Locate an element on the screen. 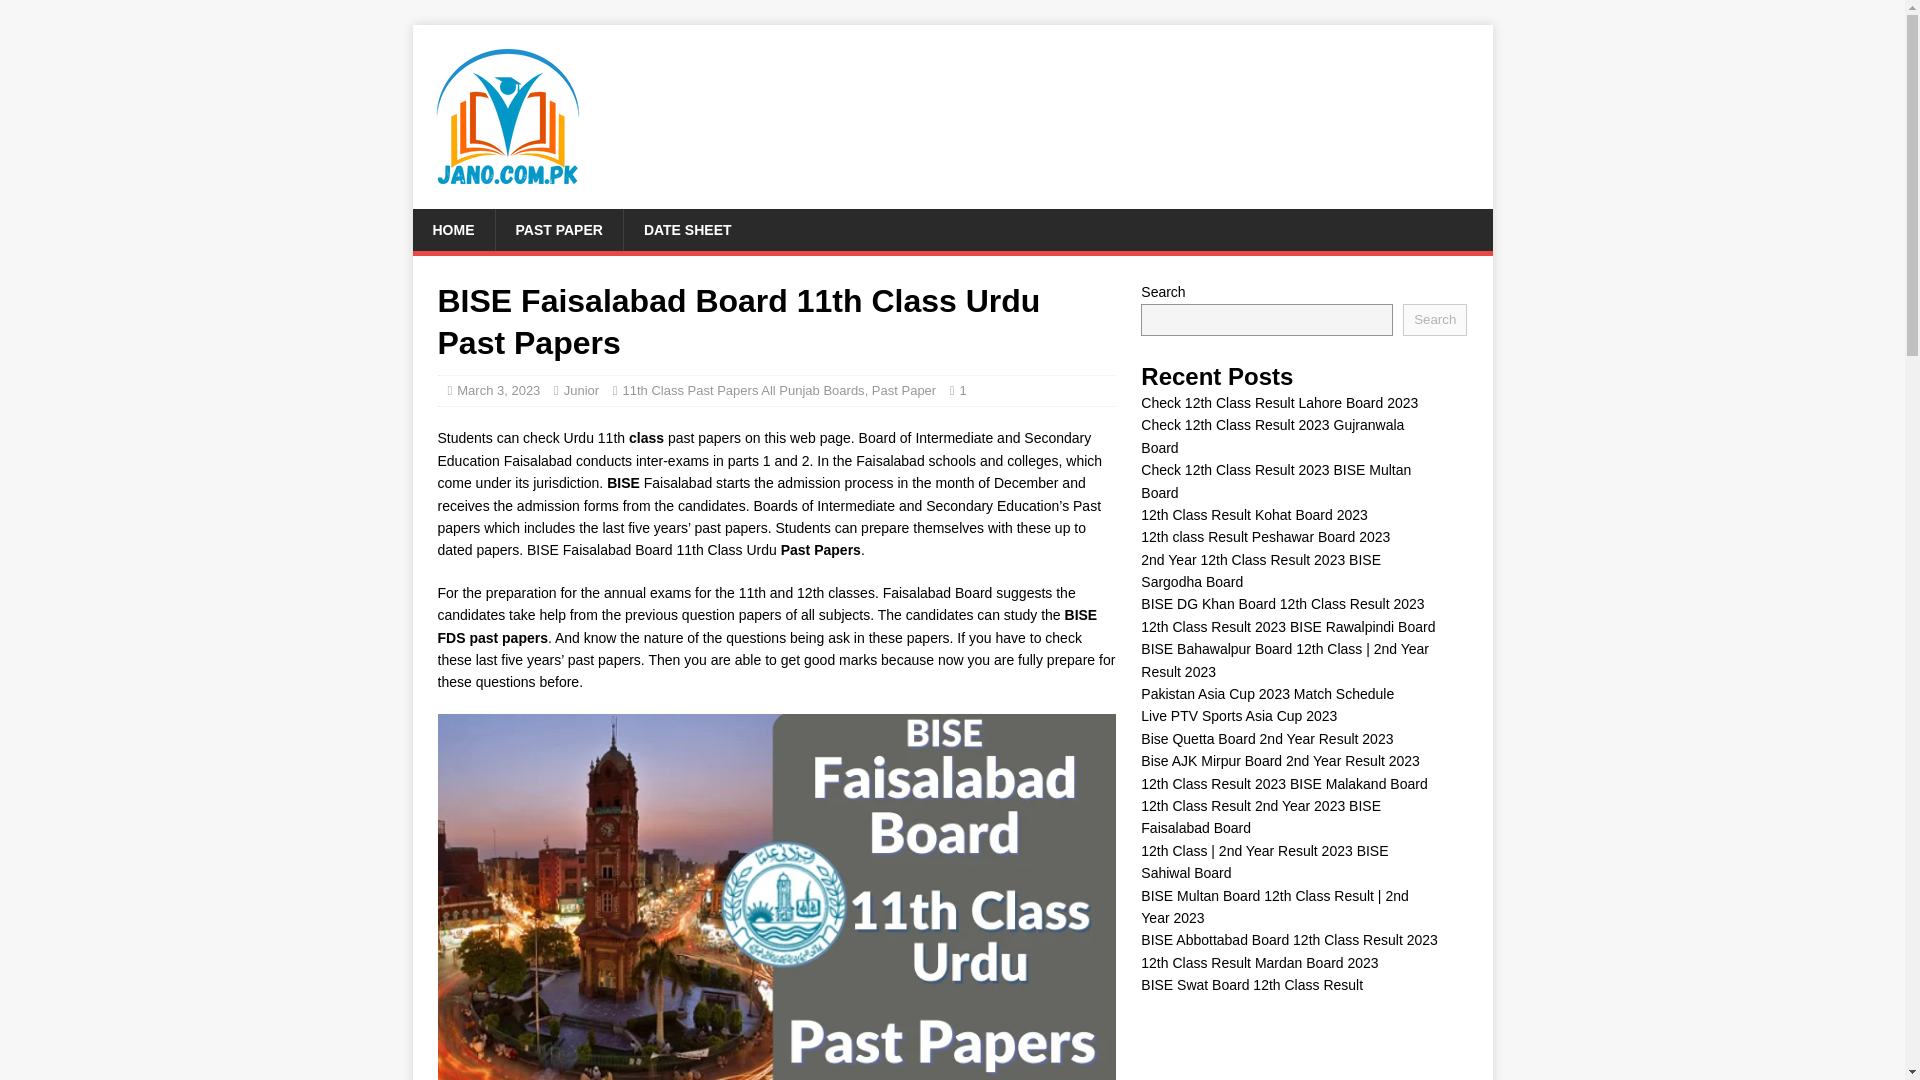 The height and width of the screenshot is (1080, 1920). 12th class Result Peshawar Board 2023 is located at coordinates (1265, 537).